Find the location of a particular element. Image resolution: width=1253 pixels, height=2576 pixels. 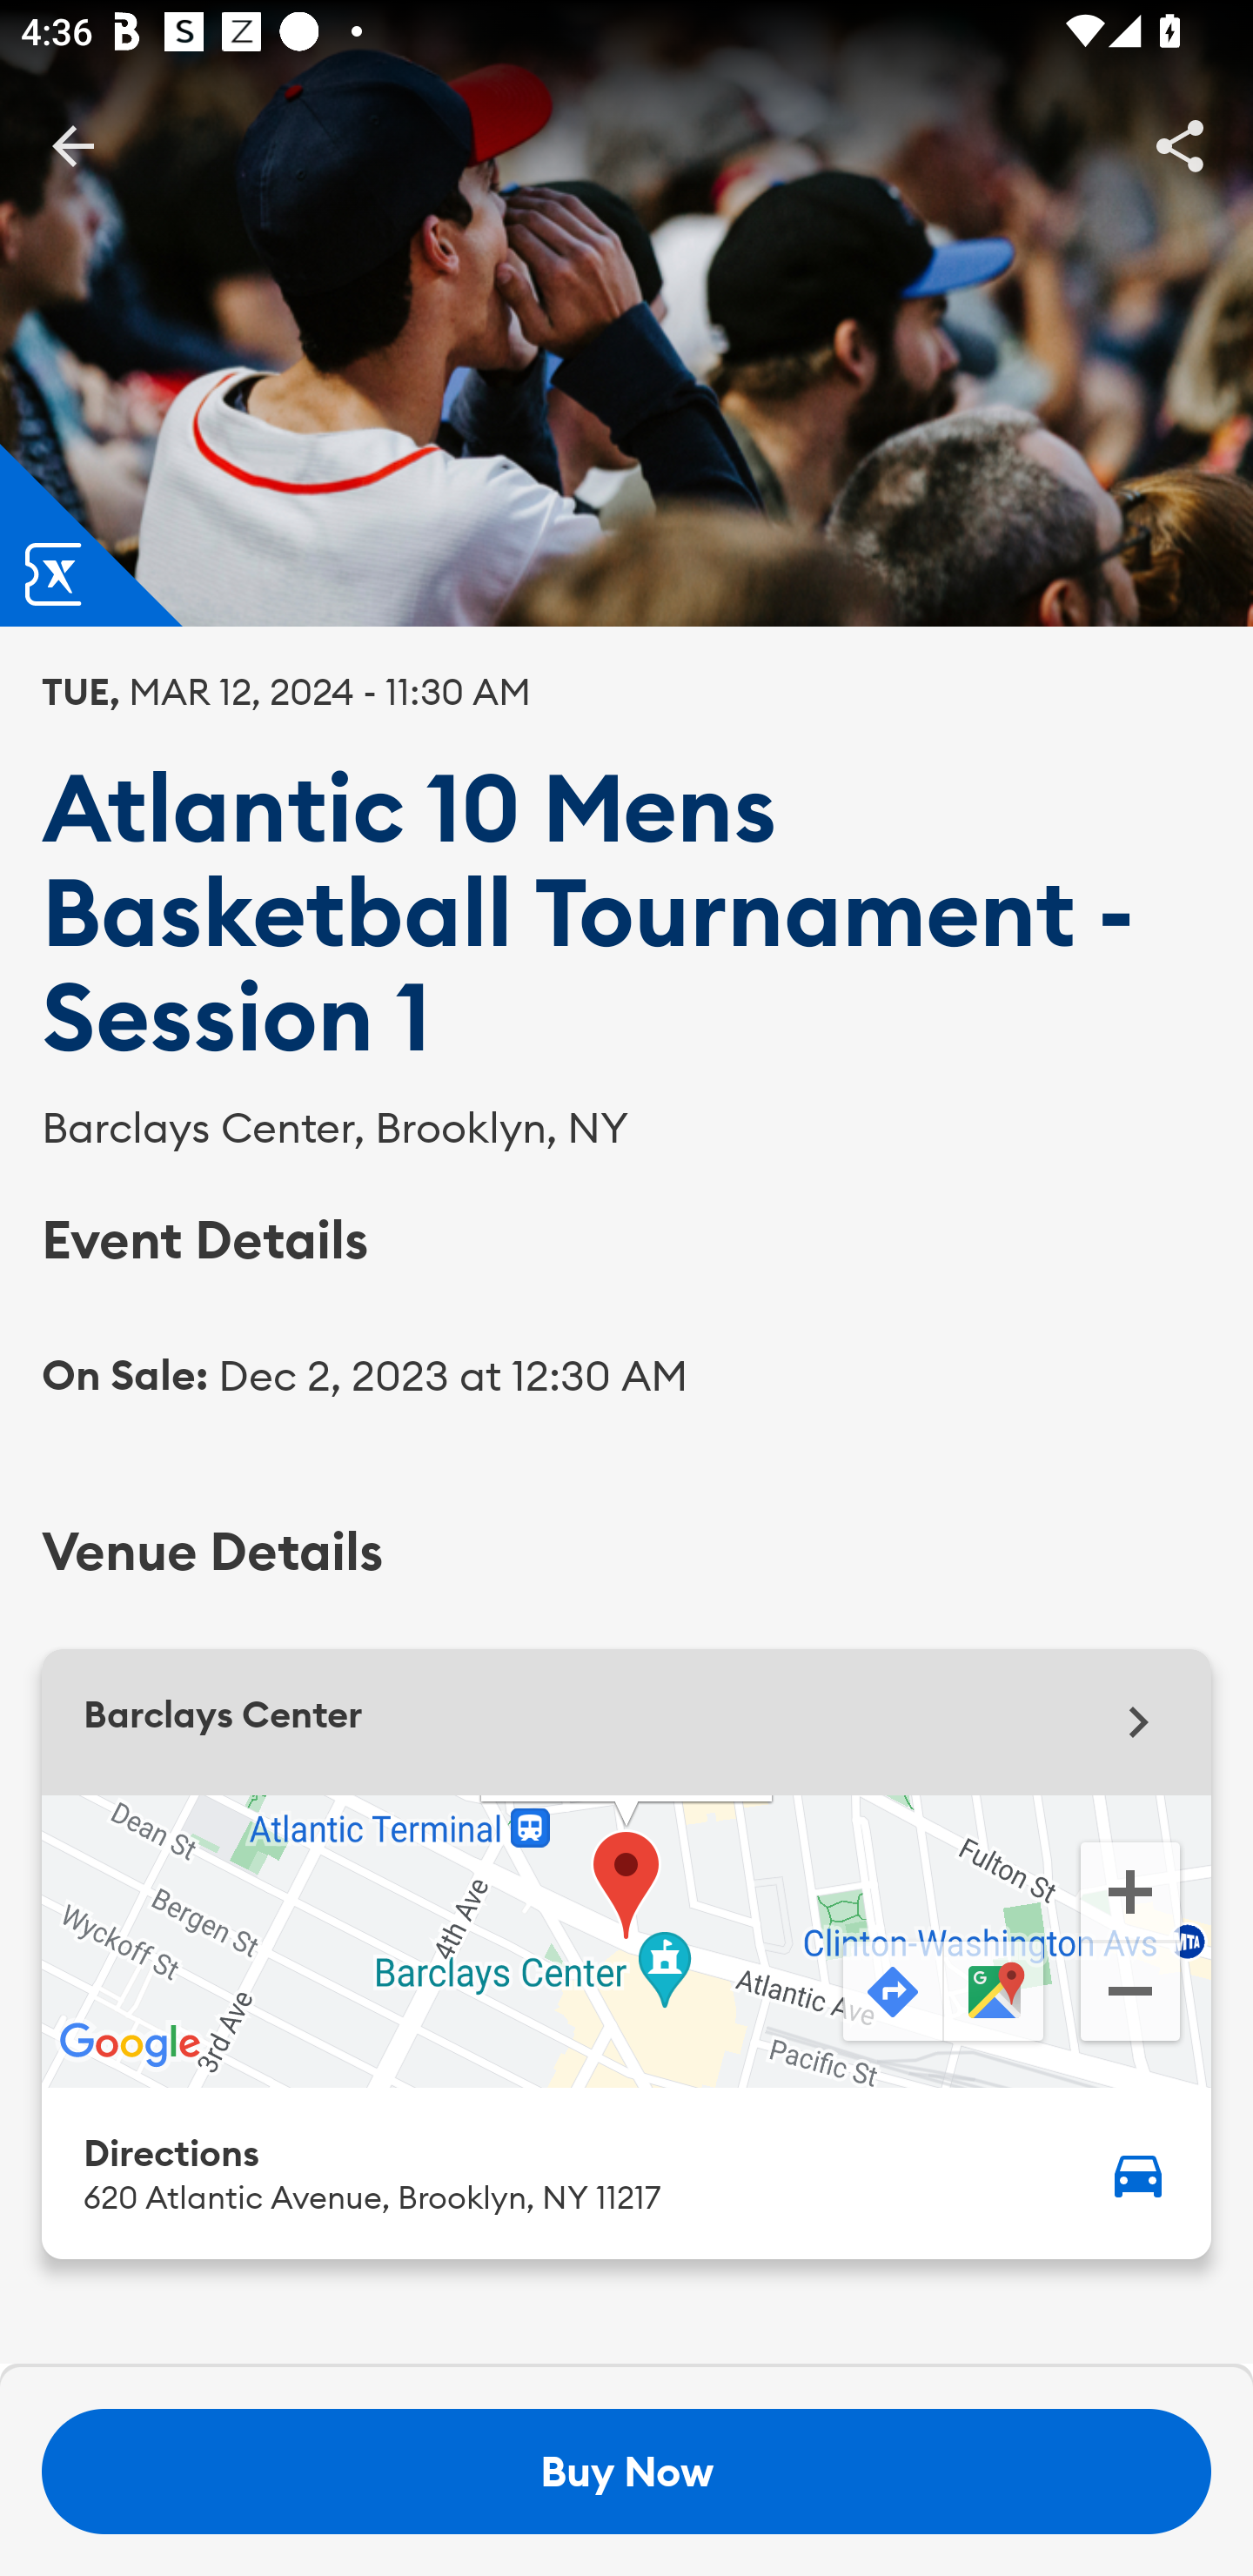

BackButton is located at coordinates (72, 144).